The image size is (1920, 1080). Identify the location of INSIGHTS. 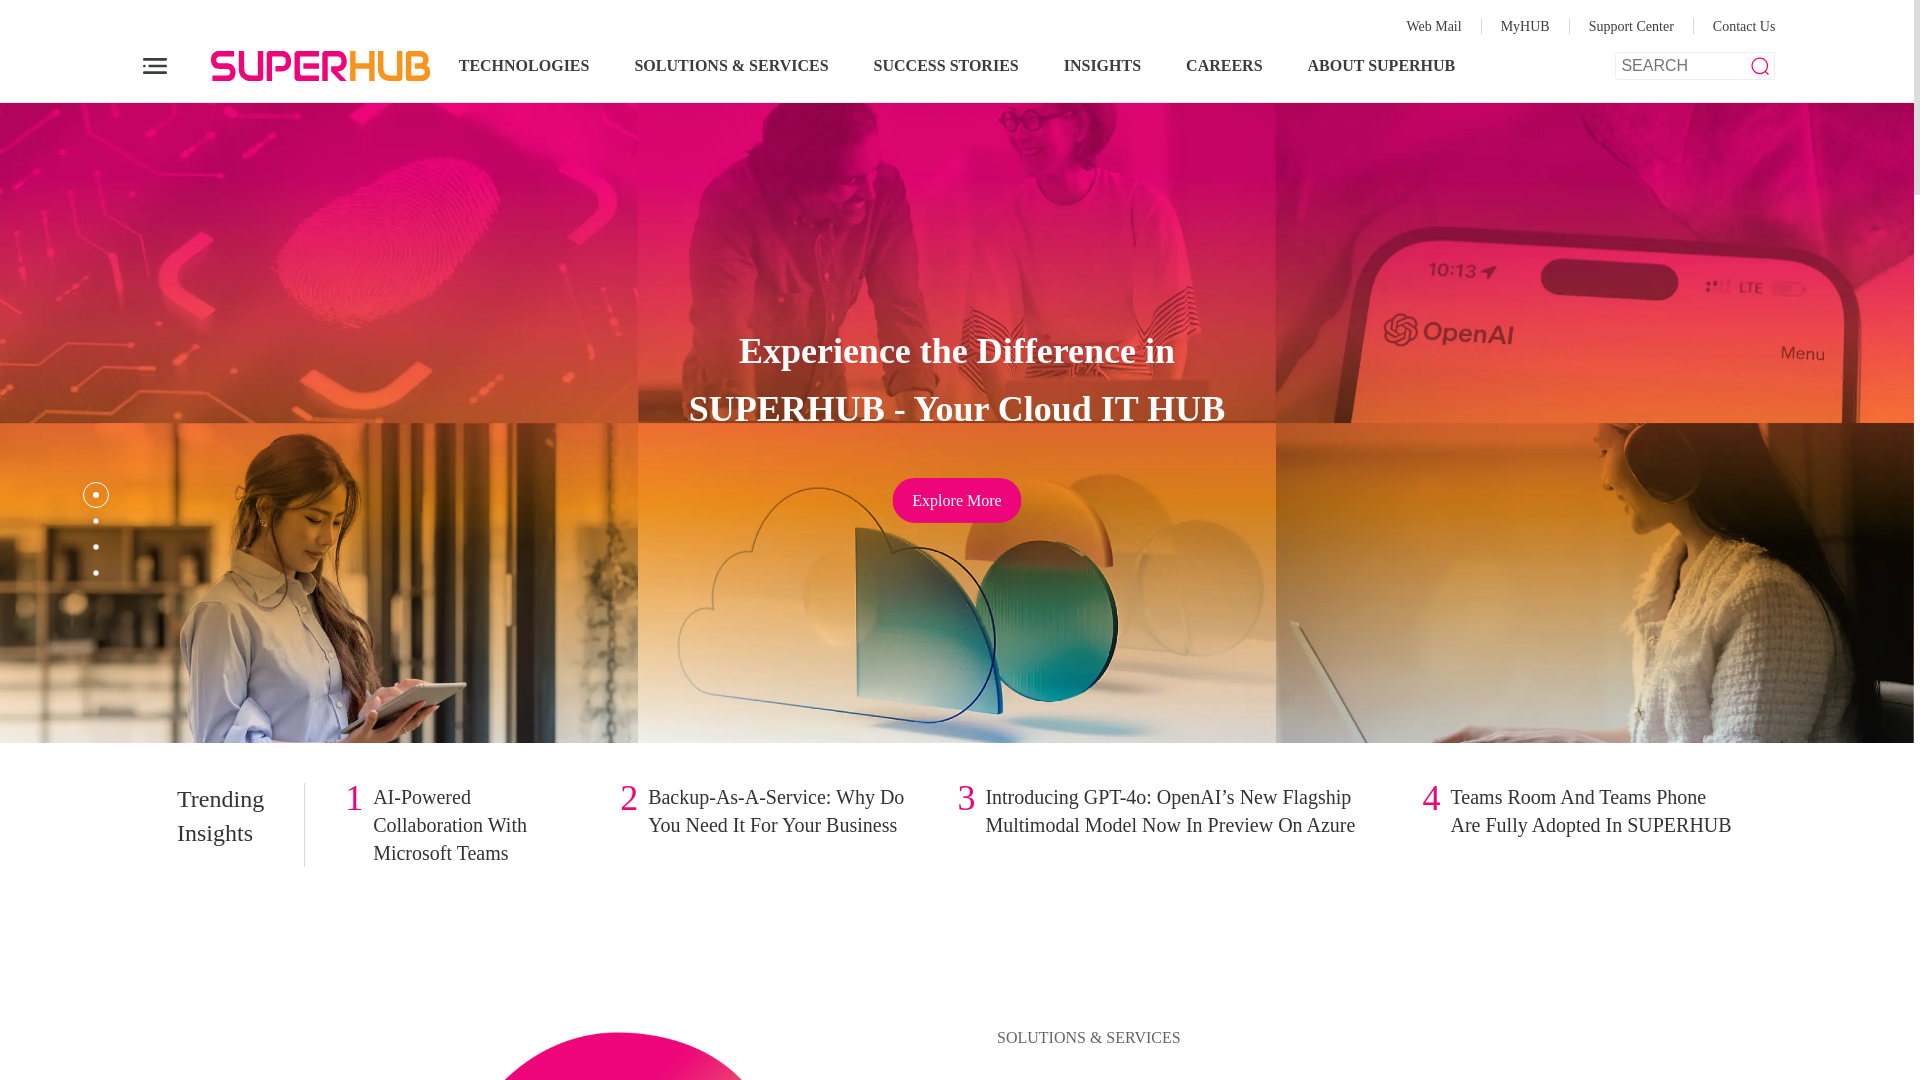
(1102, 66).